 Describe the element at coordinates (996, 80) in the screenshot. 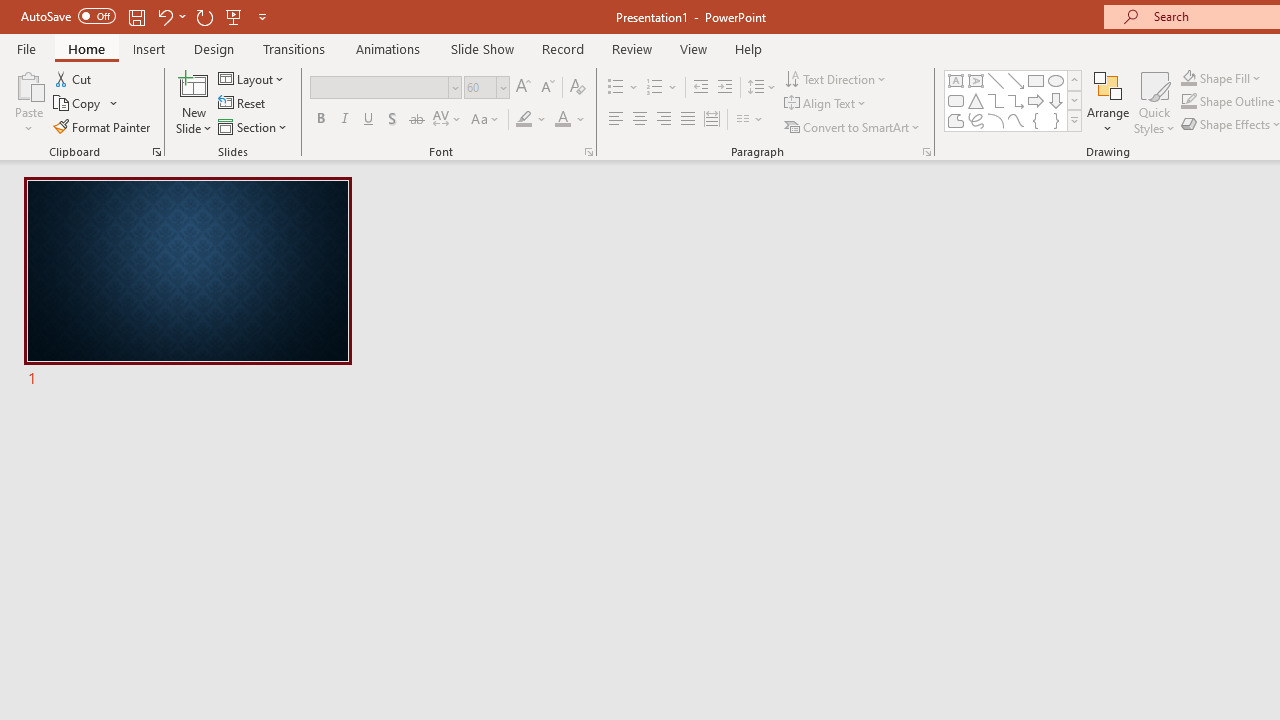

I see `Line` at that location.